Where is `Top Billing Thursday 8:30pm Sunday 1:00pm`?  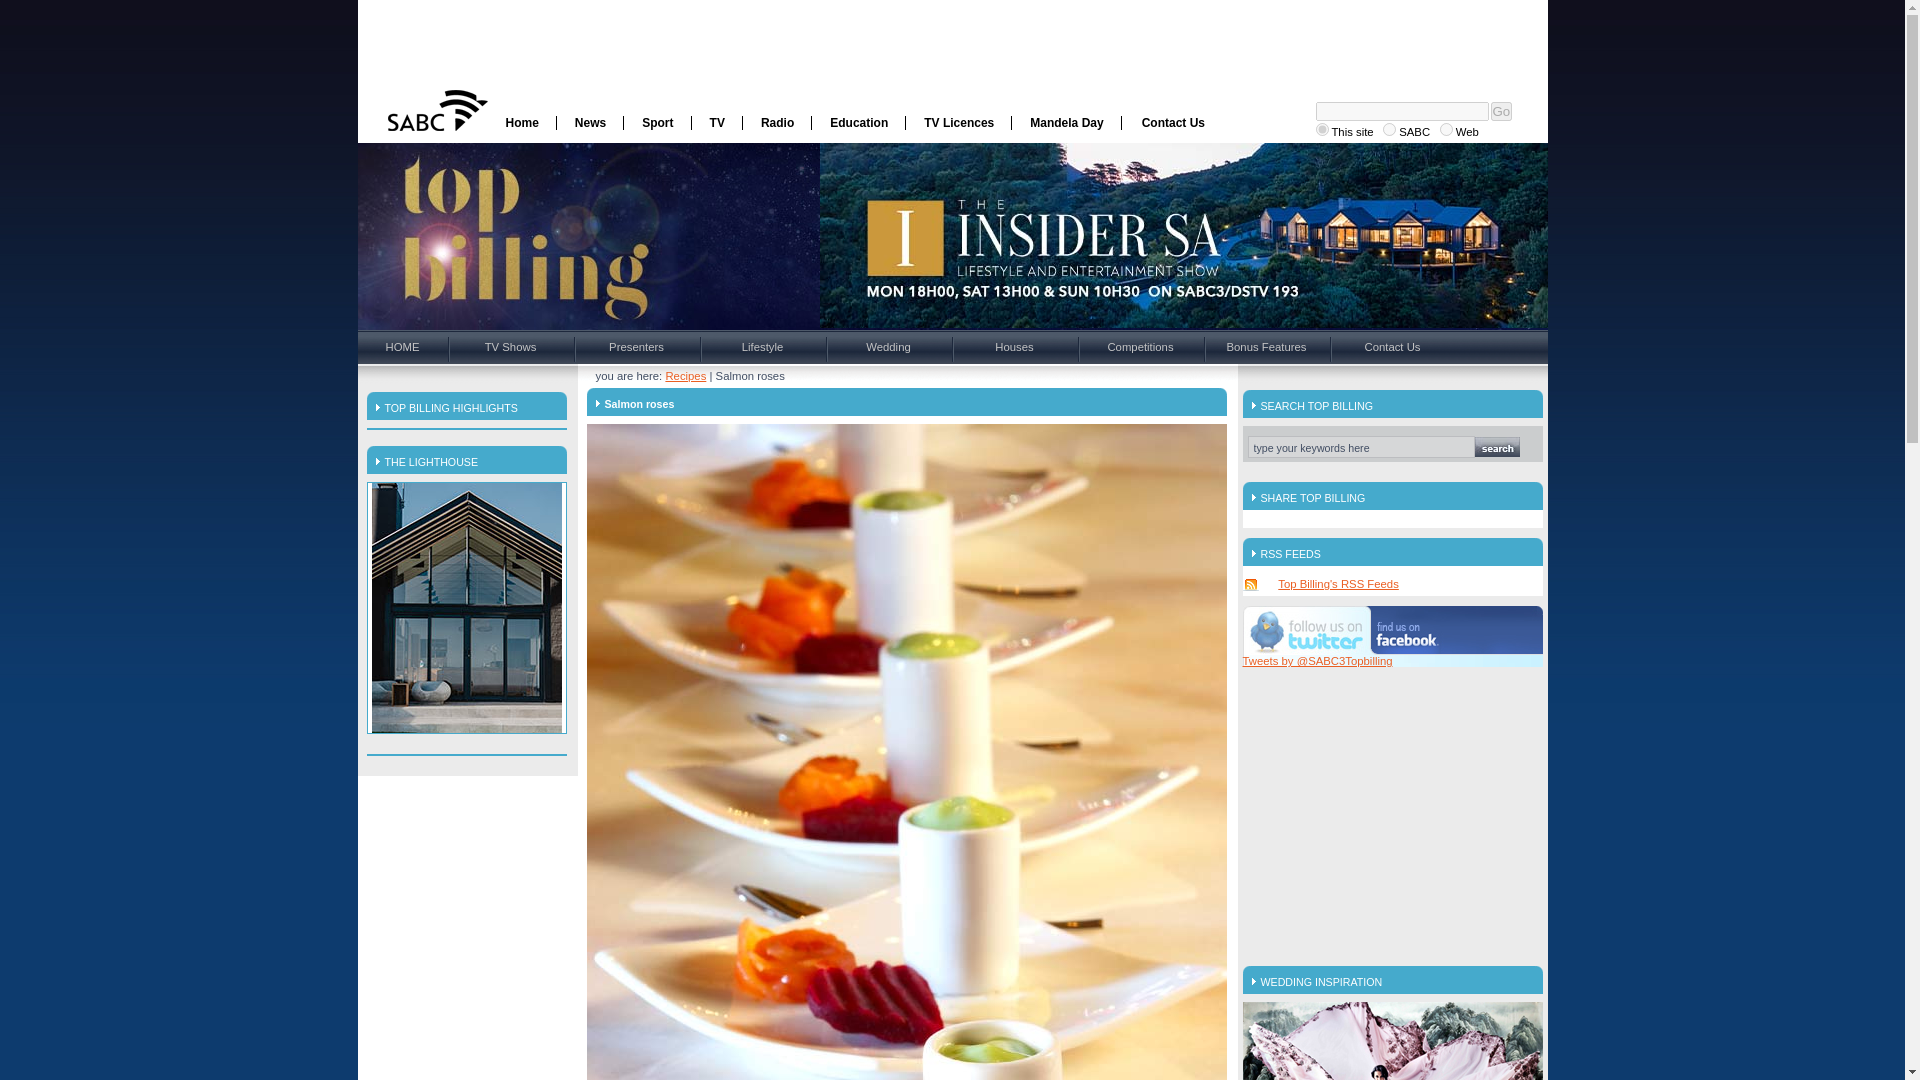 Top Billing Thursday 8:30pm Sunday 1:00pm is located at coordinates (532, 236).